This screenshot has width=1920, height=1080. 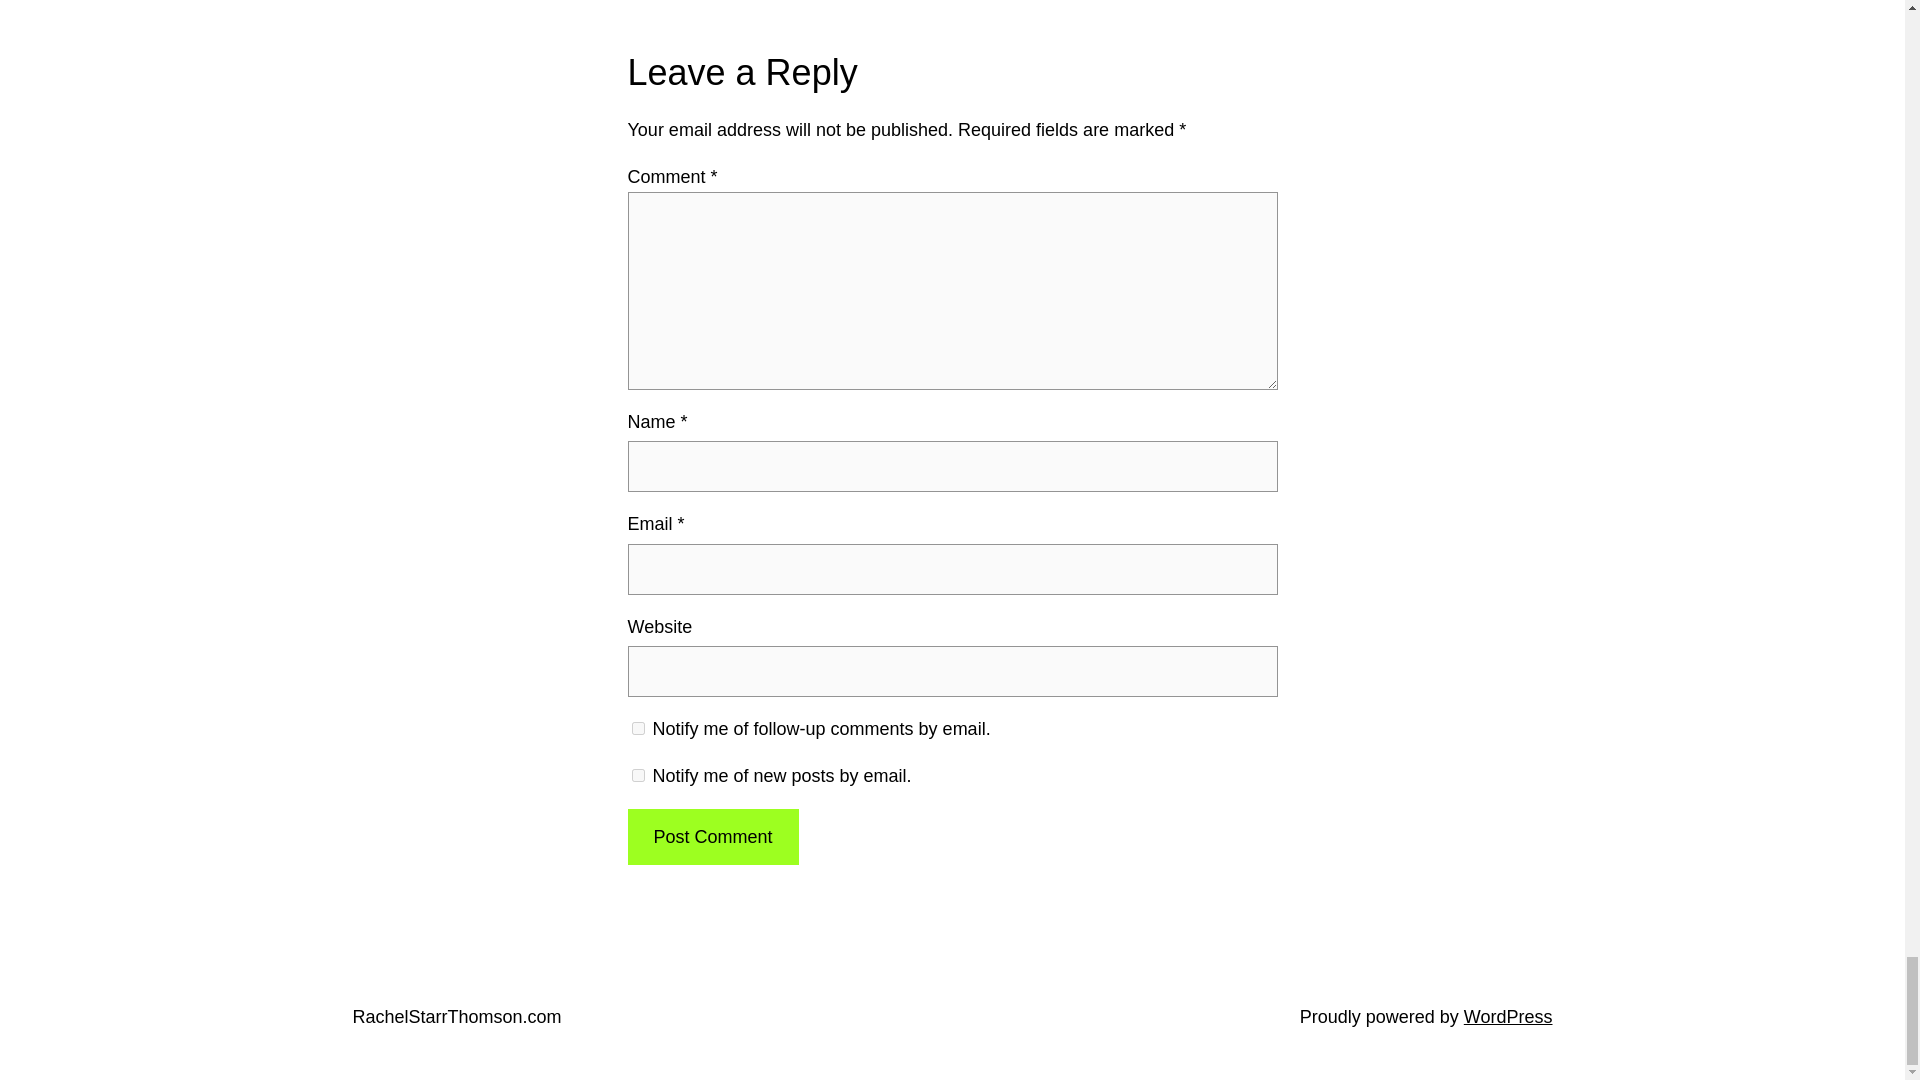 I want to click on WordPress, so click(x=1508, y=1016).